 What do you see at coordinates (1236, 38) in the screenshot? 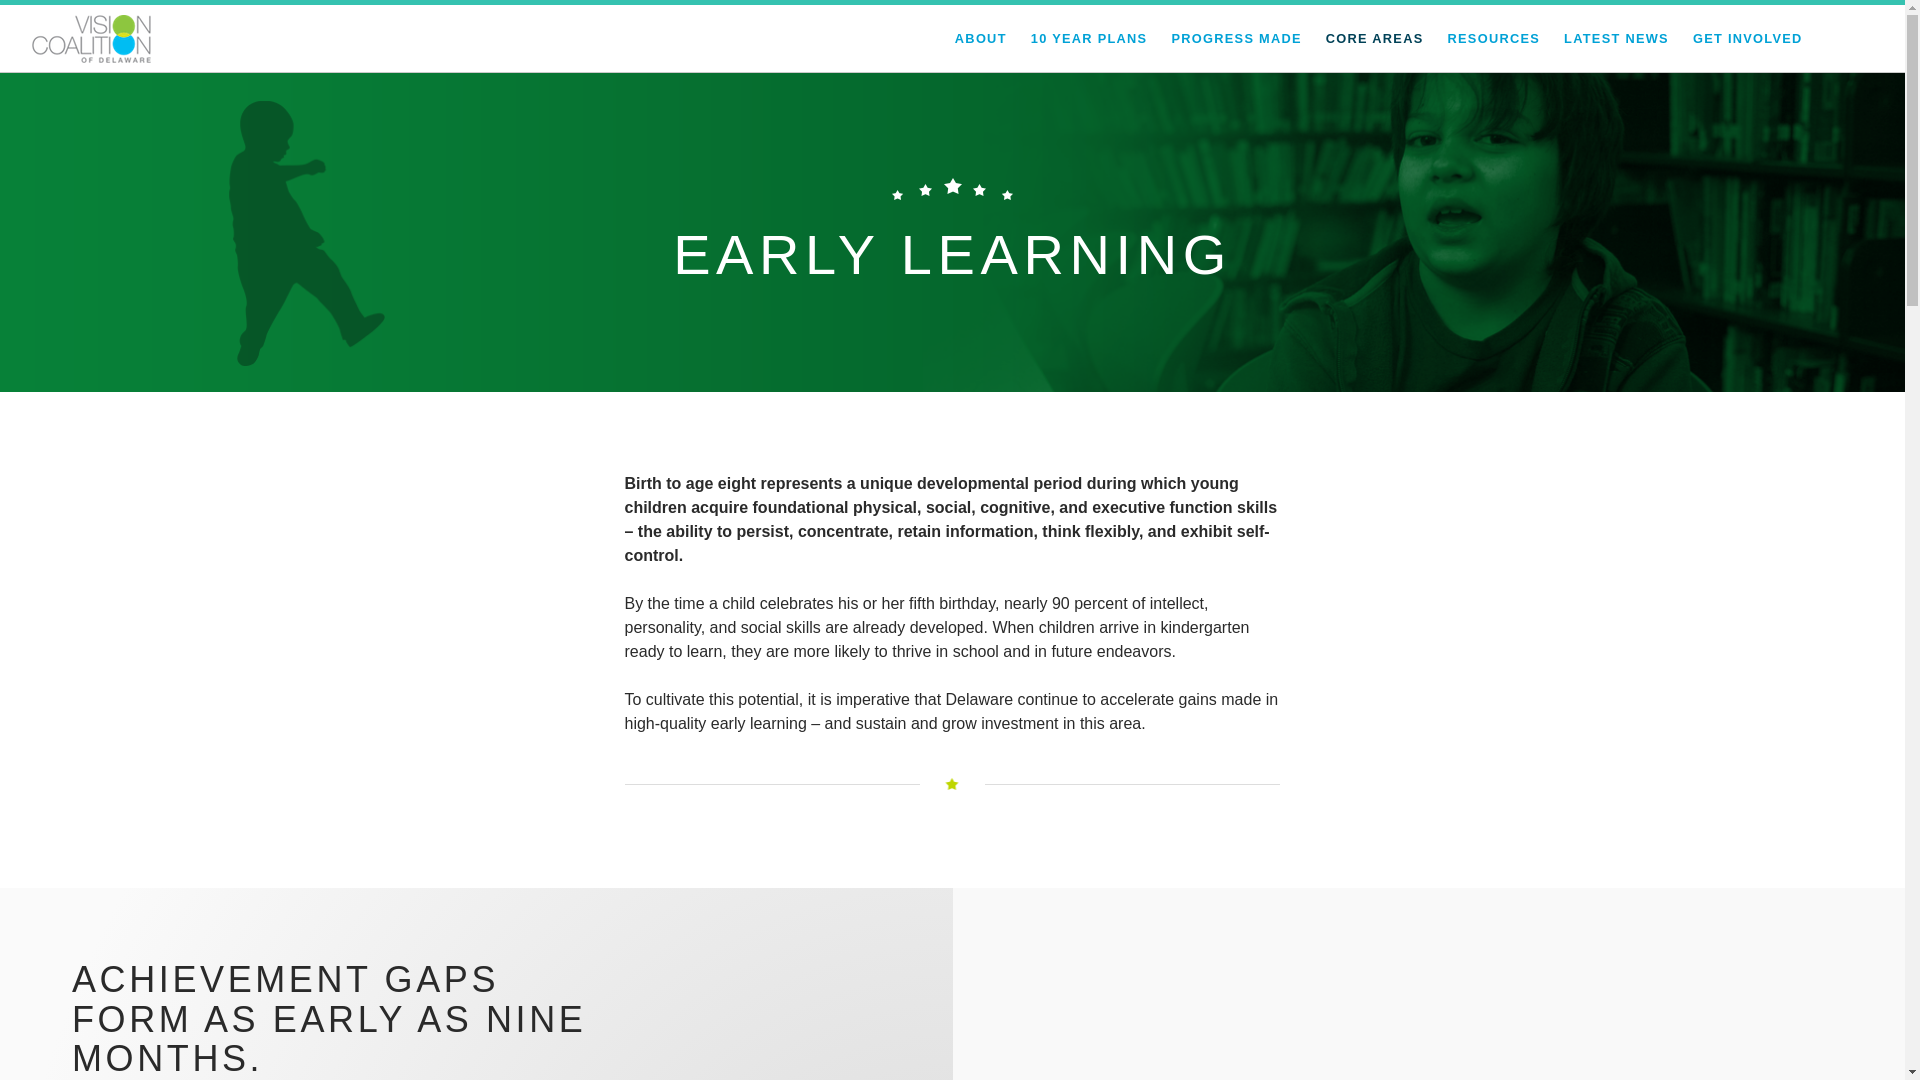
I see `PROGRESS MADE` at bounding box center [1236, 38].